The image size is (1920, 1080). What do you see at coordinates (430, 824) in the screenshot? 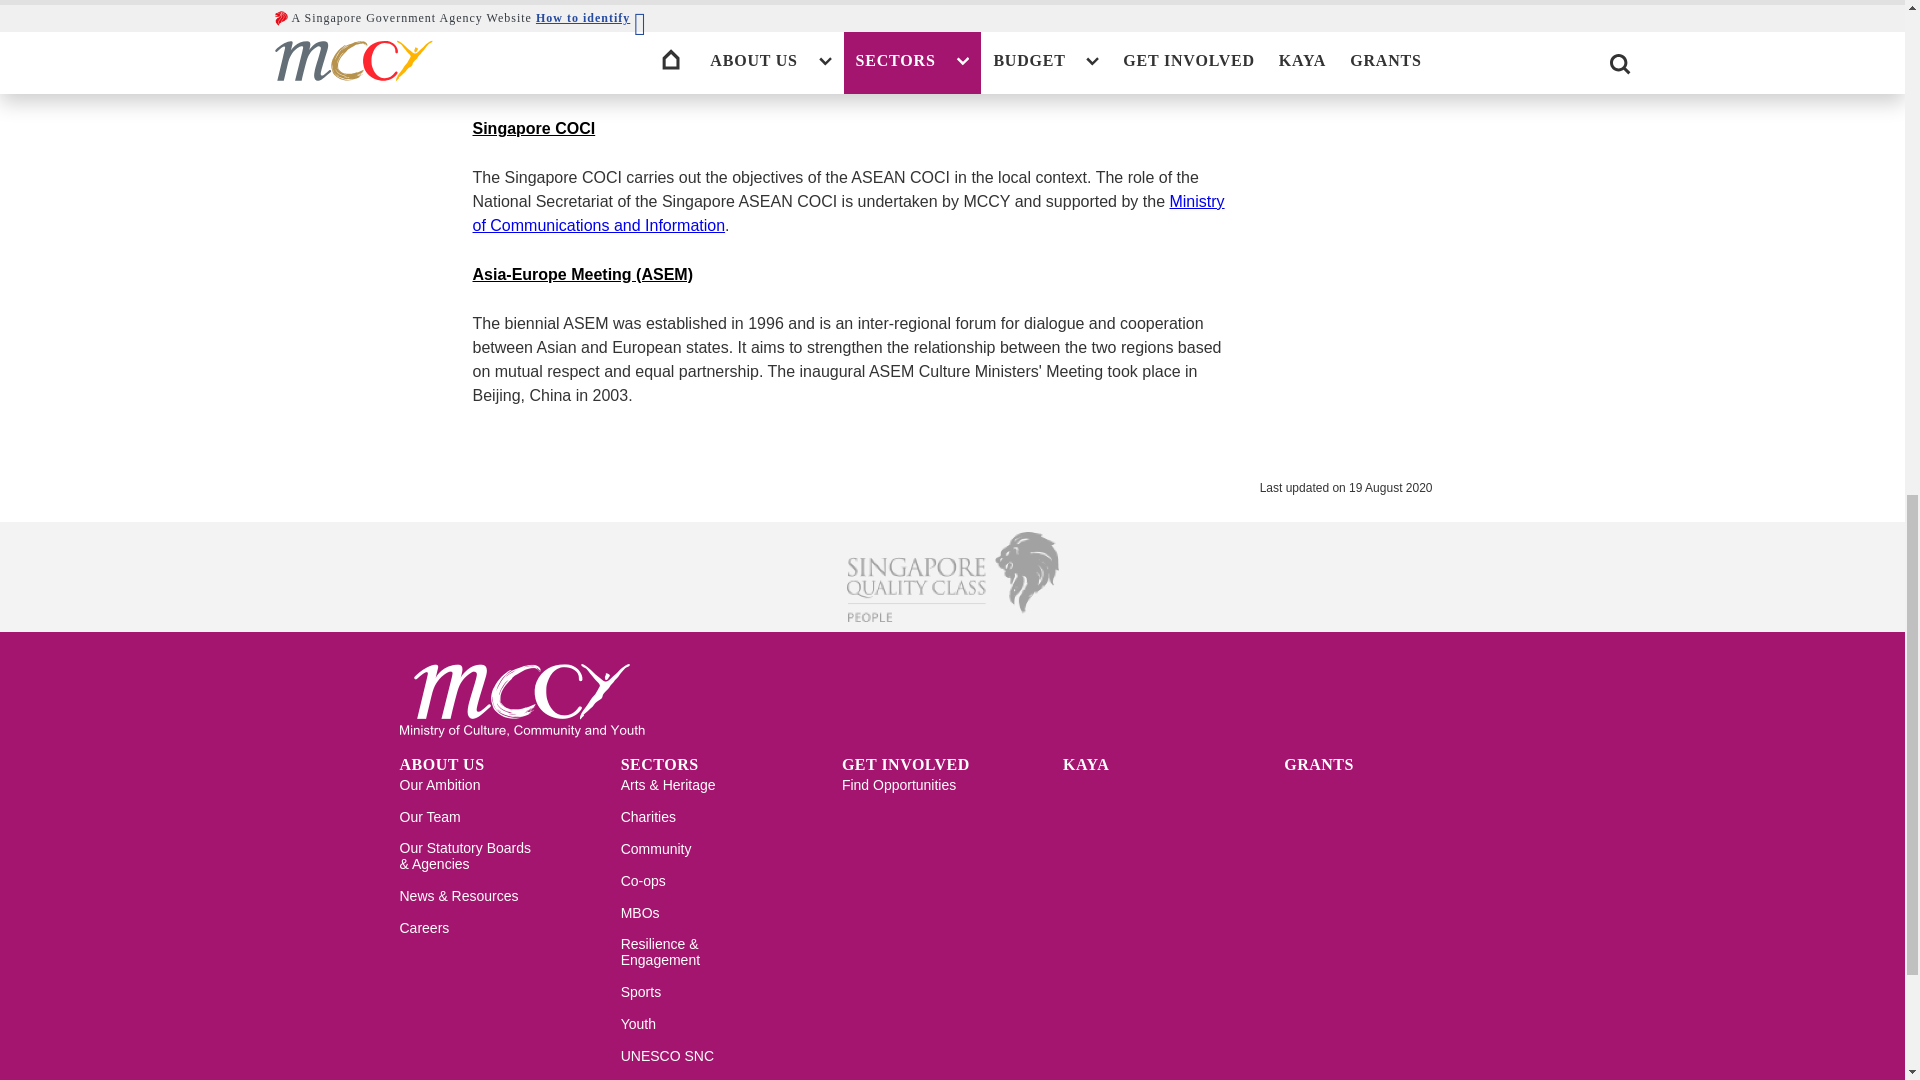
I see `Our Team` at bounding box center [430, 824].